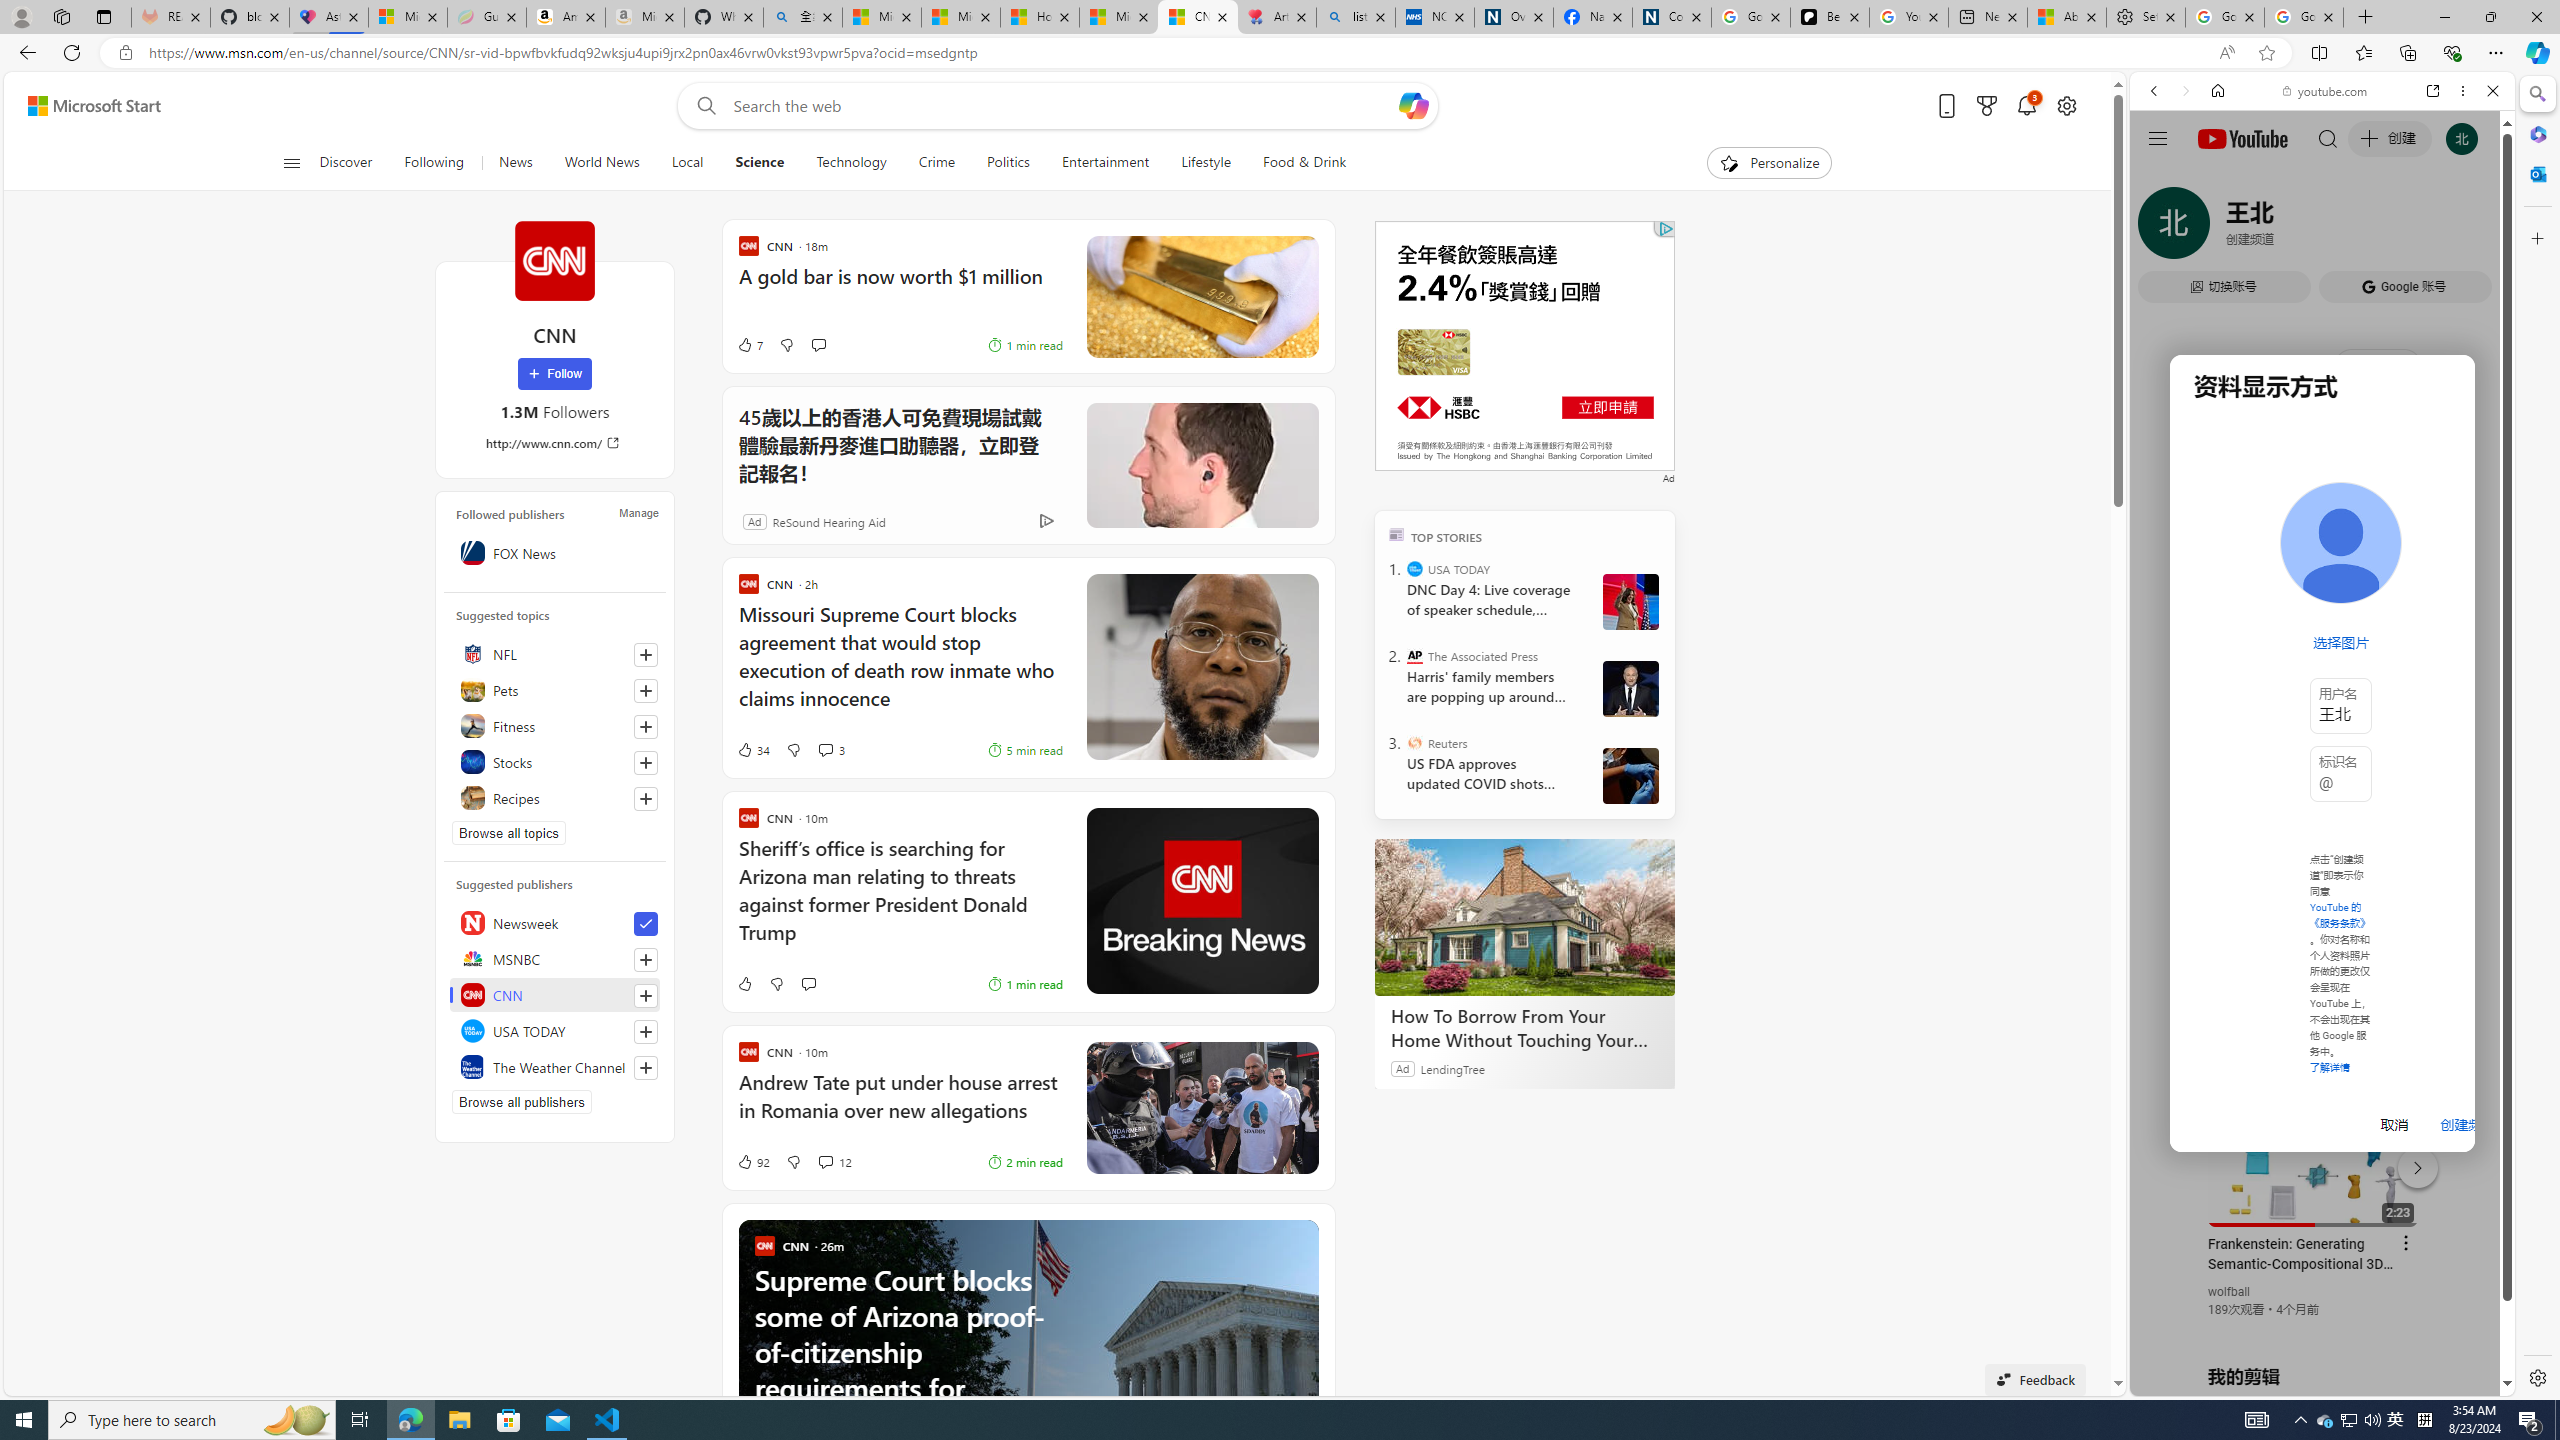 Image resolution: width=2560 pixels, height=1440 pixels. I want to click on Click to scroll right, so click(2475, 803).